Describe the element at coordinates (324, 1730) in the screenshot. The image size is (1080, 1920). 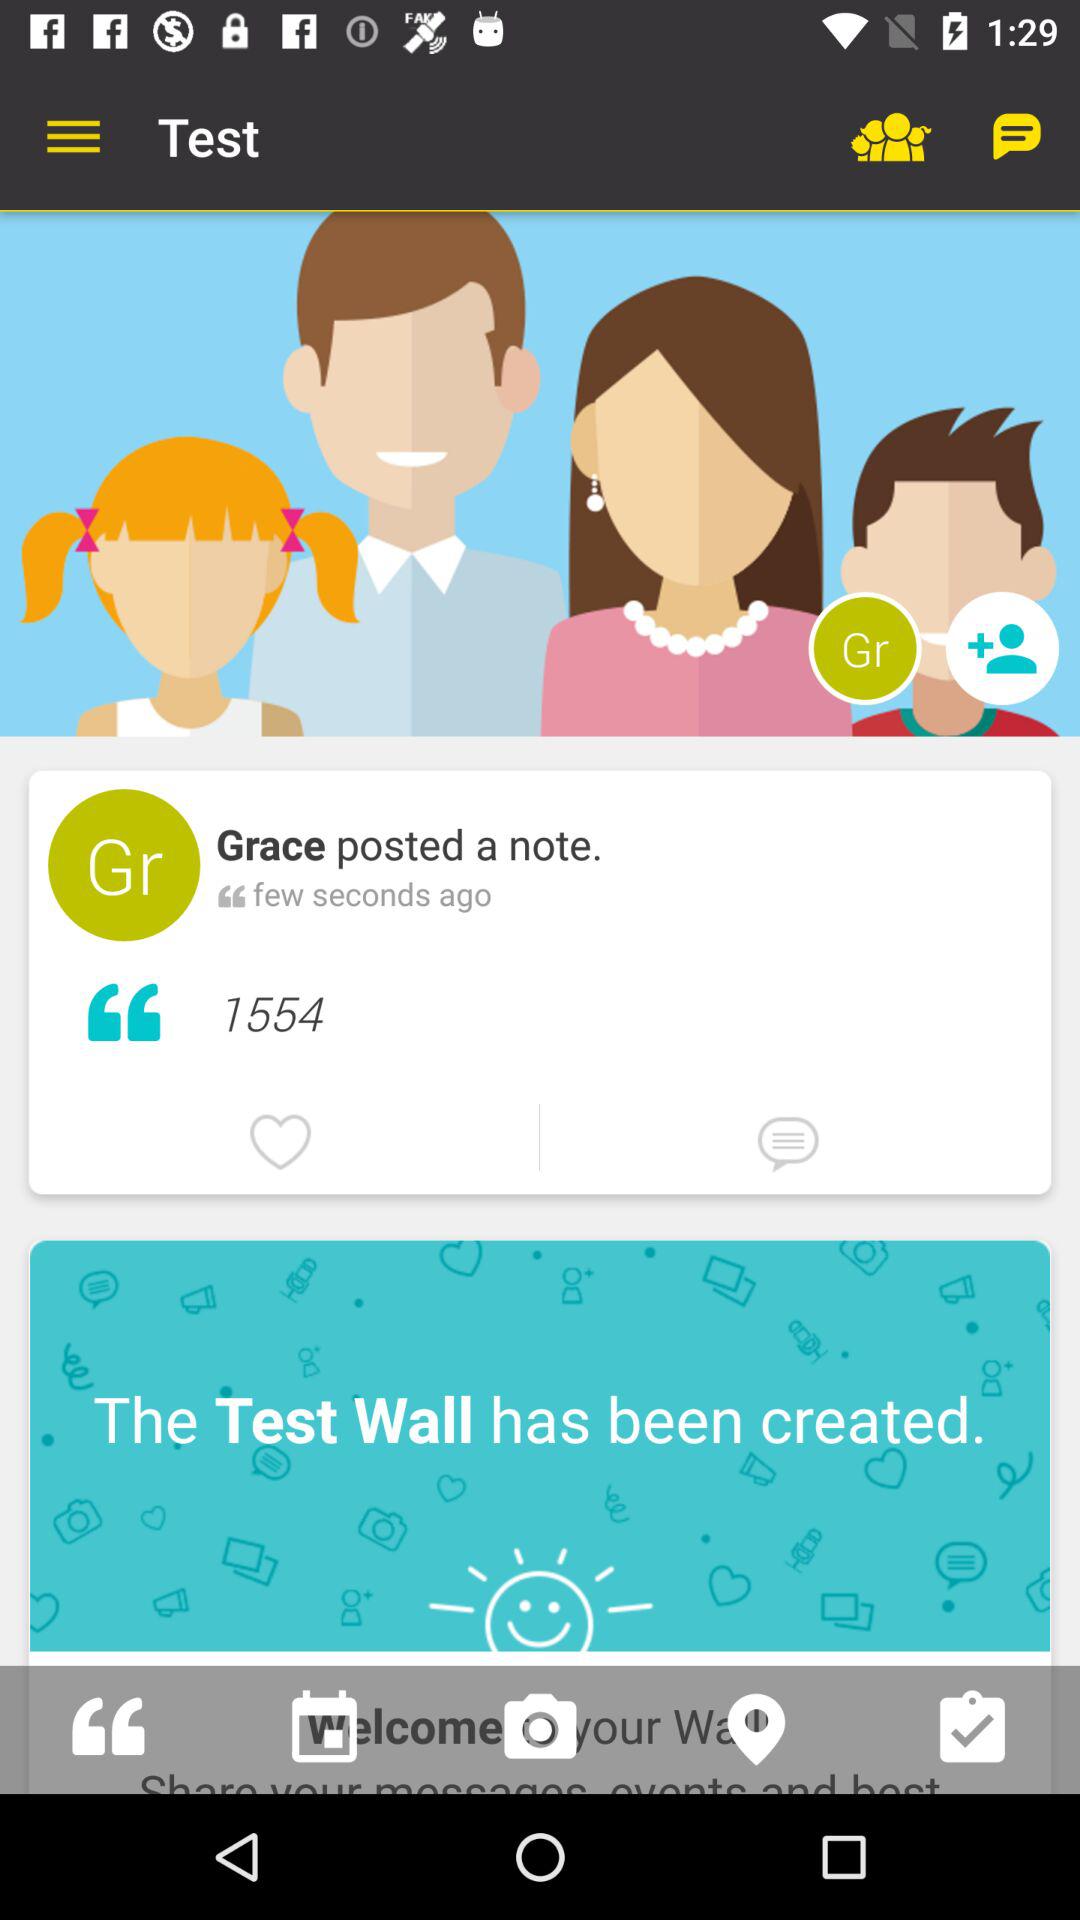
I see `calendar` at that location.